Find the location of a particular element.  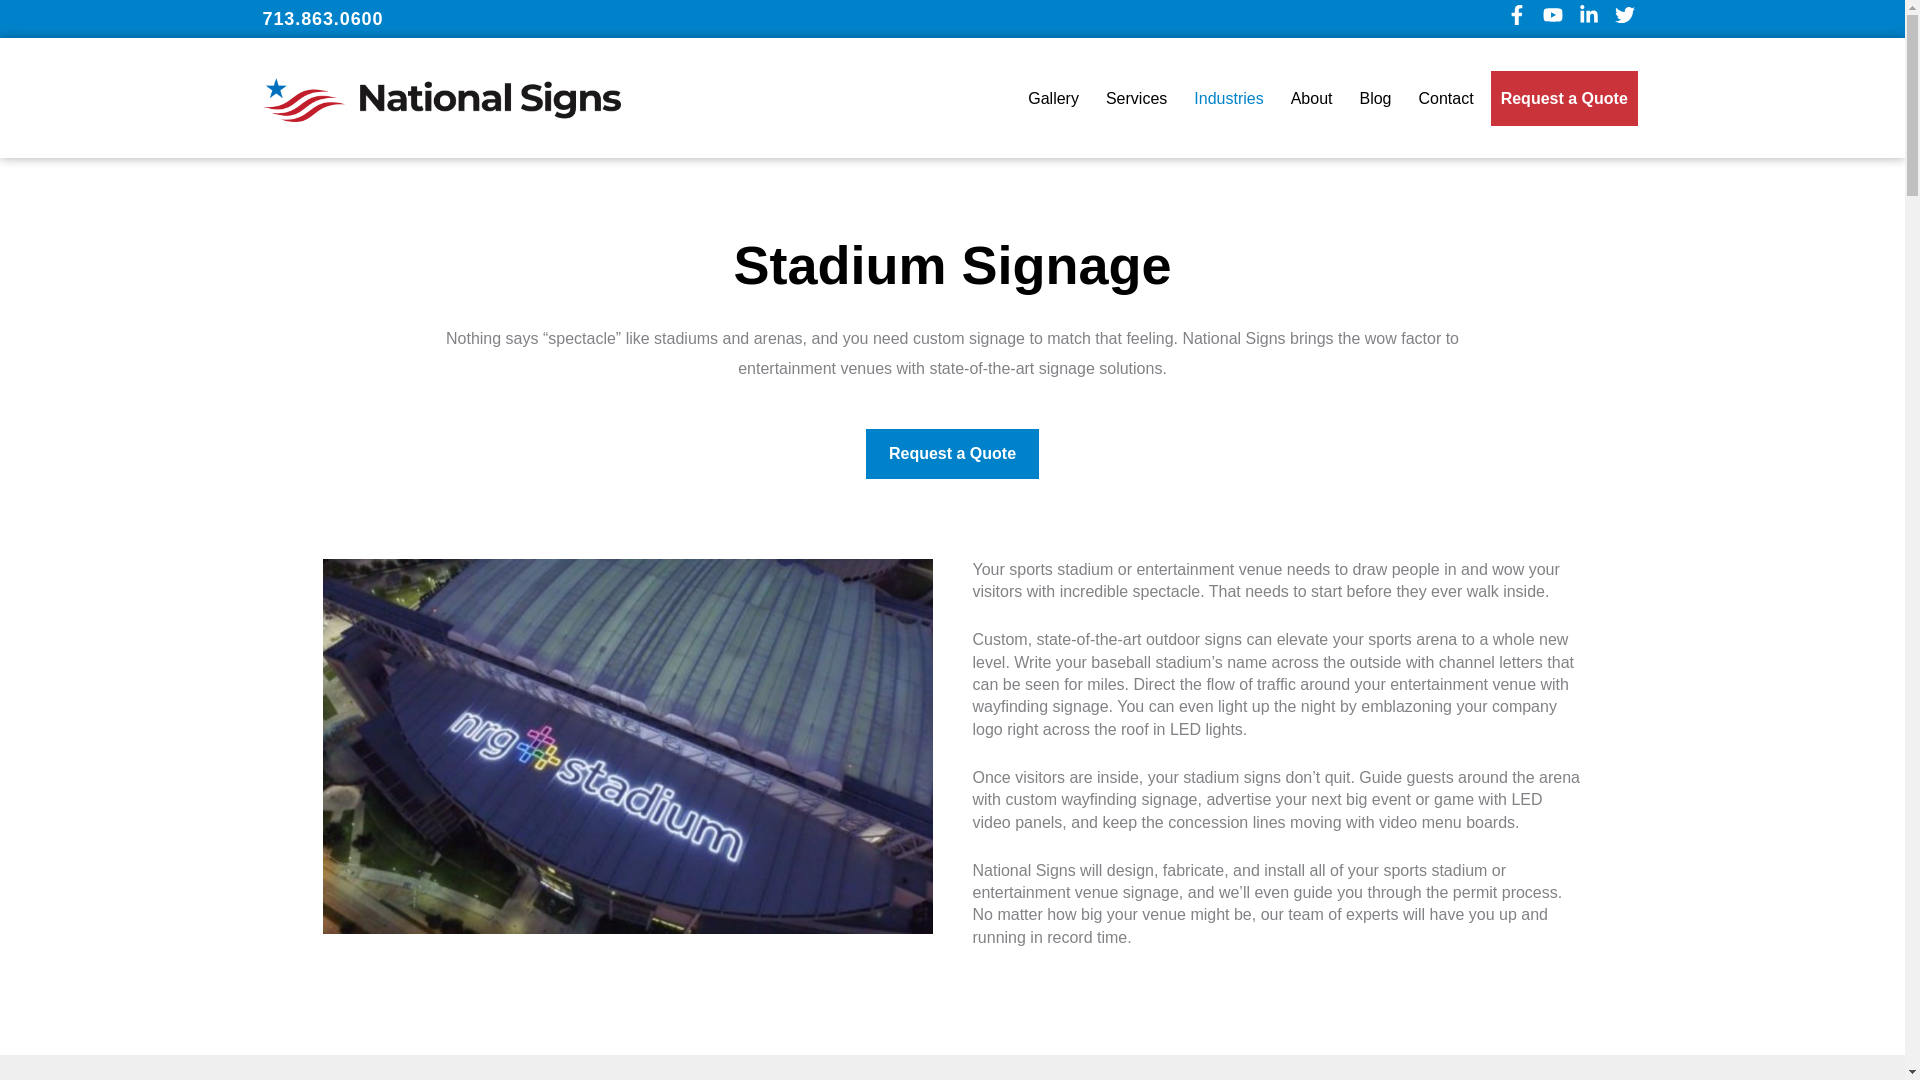

Industries is located at coordinates (1228, 98).